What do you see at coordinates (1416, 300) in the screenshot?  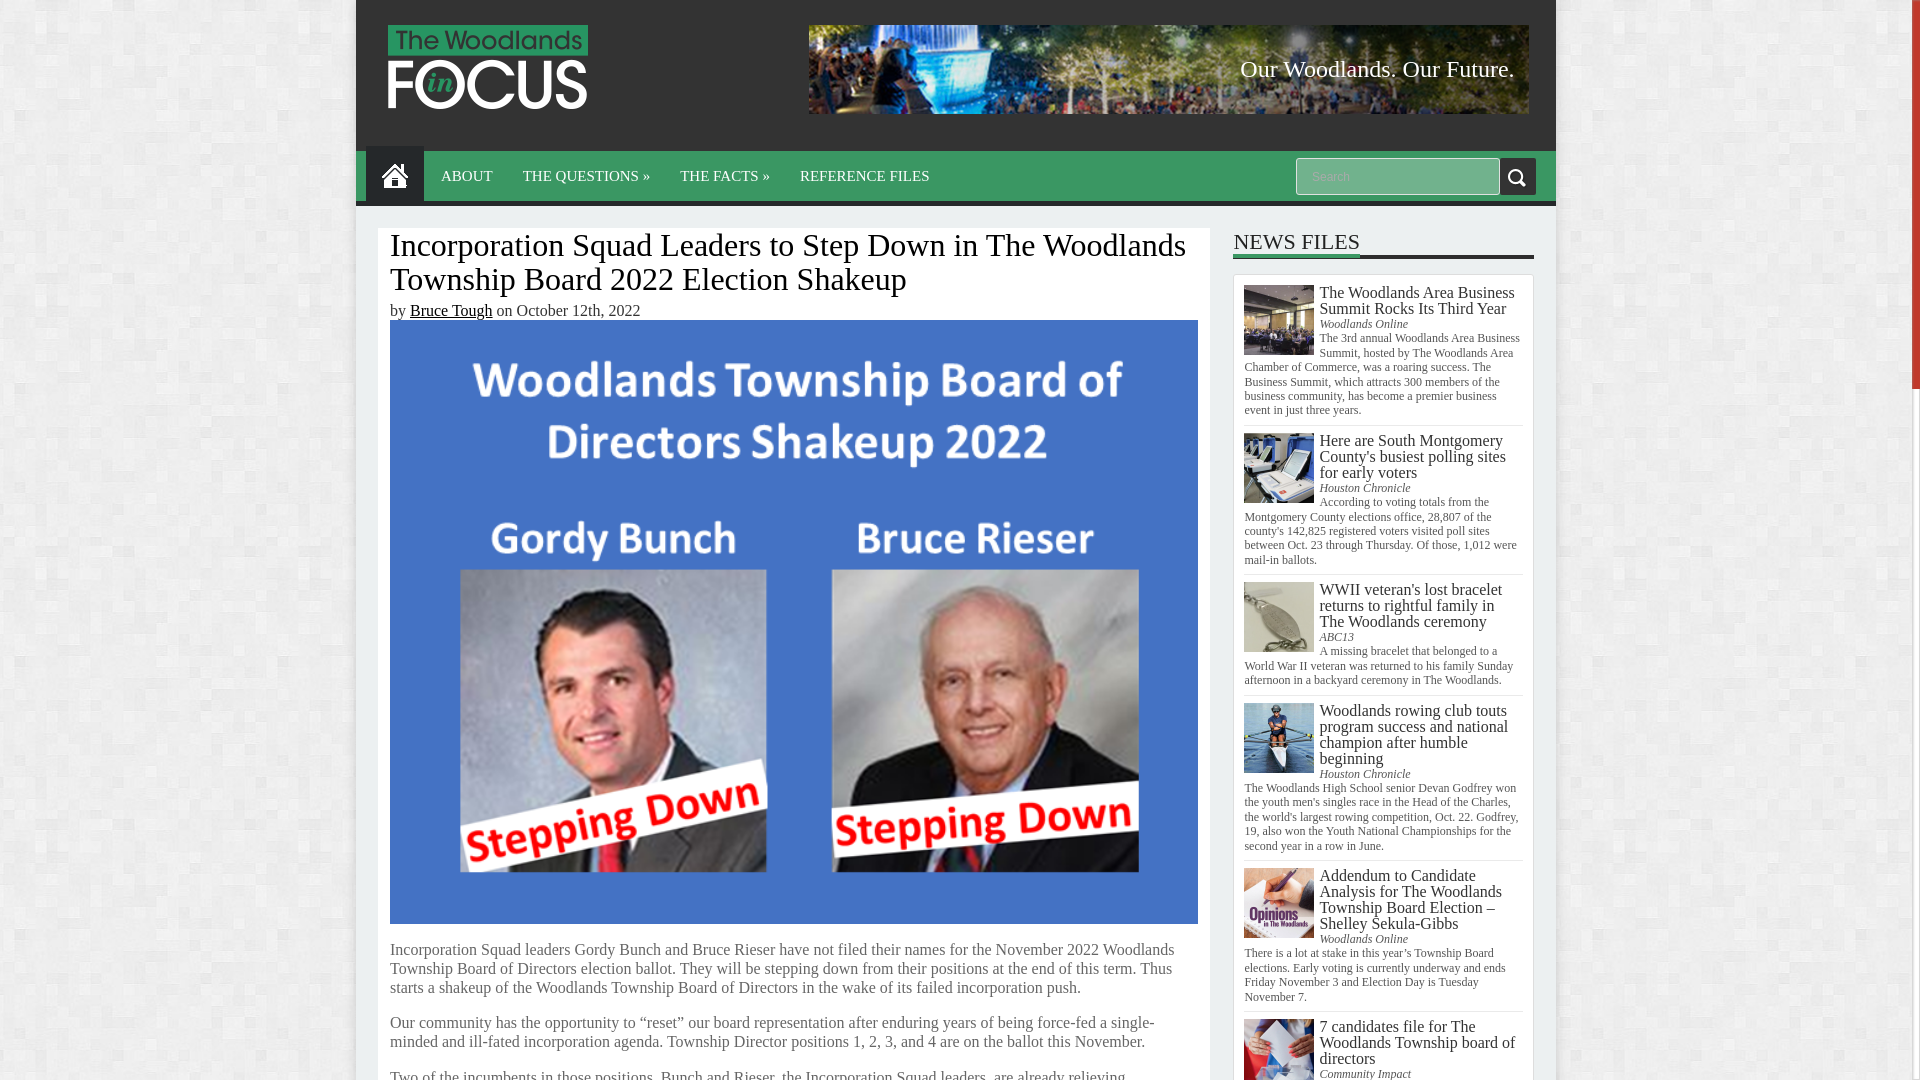 I see `The Woodlands Area Business Summit Rocks Its Third Year` at bounding box center [1416, 300].